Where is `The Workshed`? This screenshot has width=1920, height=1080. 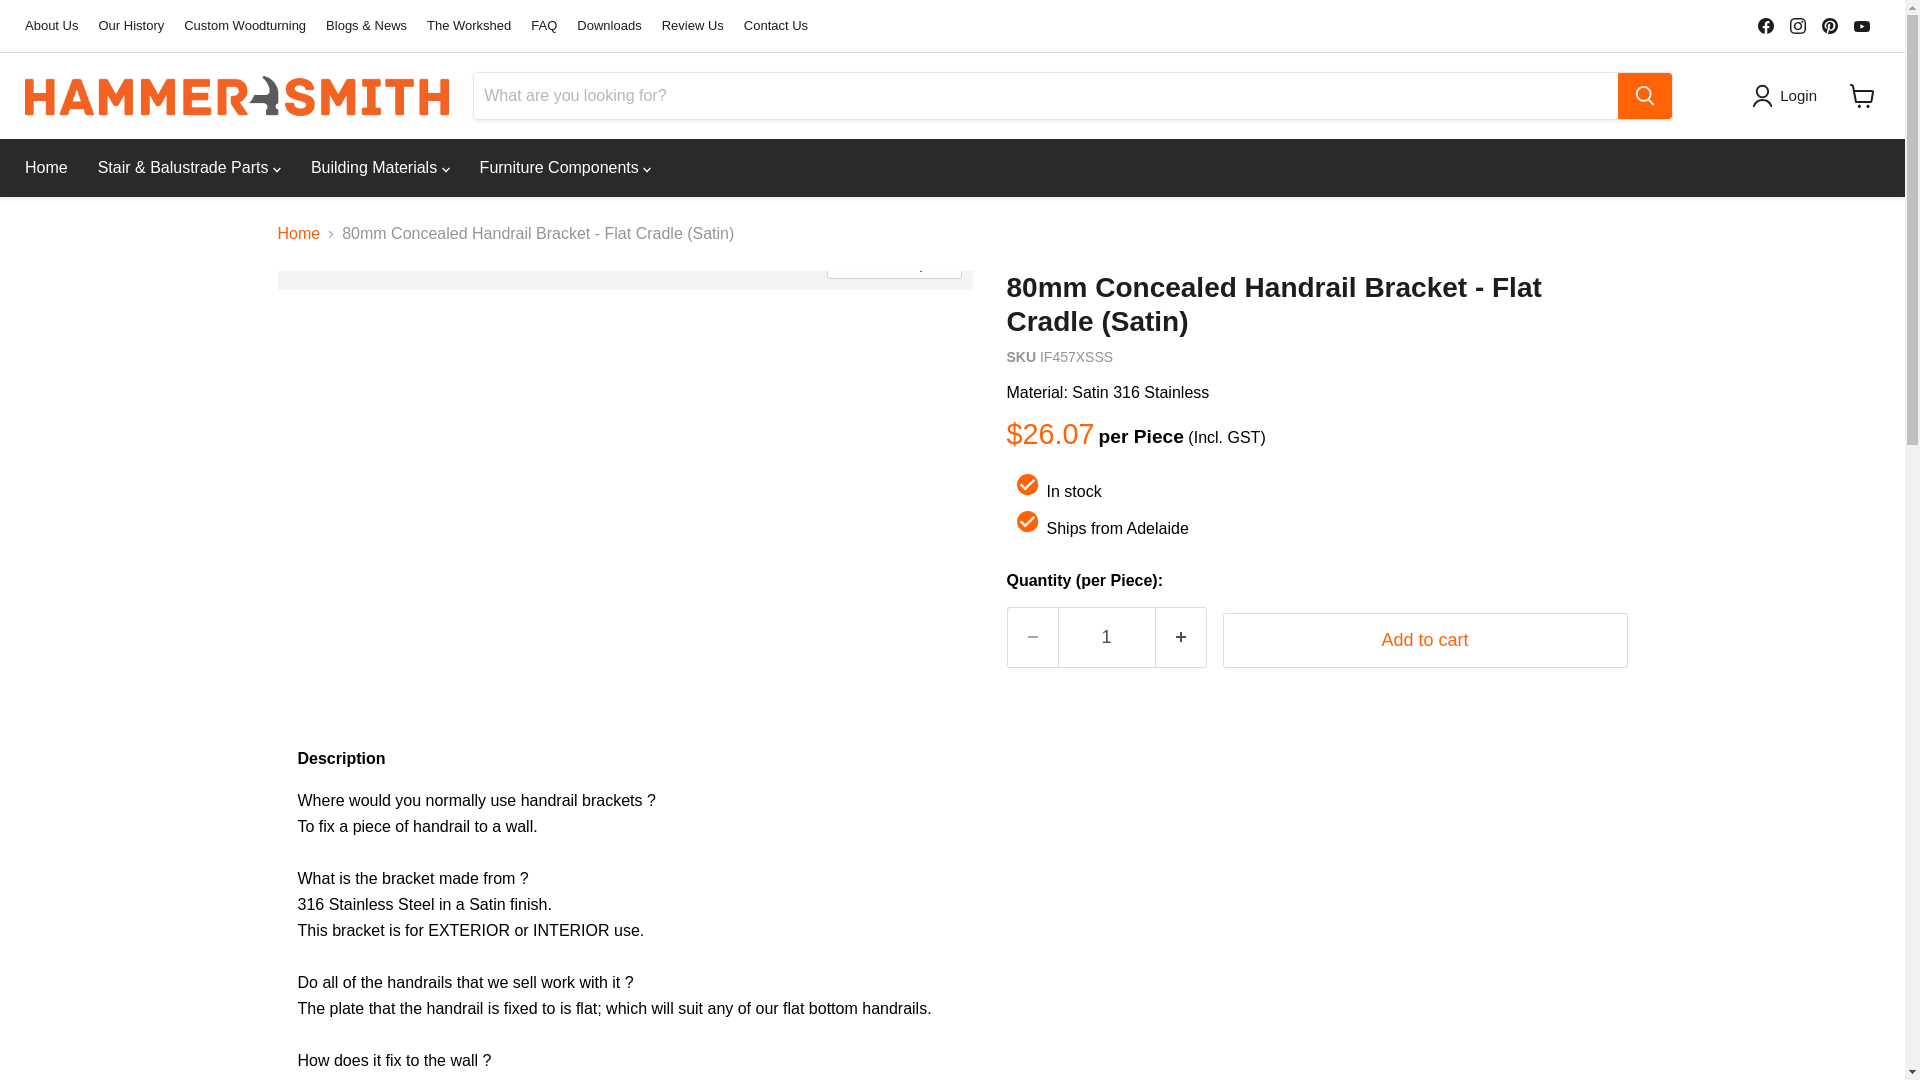
The Workshed is located at coordinates (468, 26).